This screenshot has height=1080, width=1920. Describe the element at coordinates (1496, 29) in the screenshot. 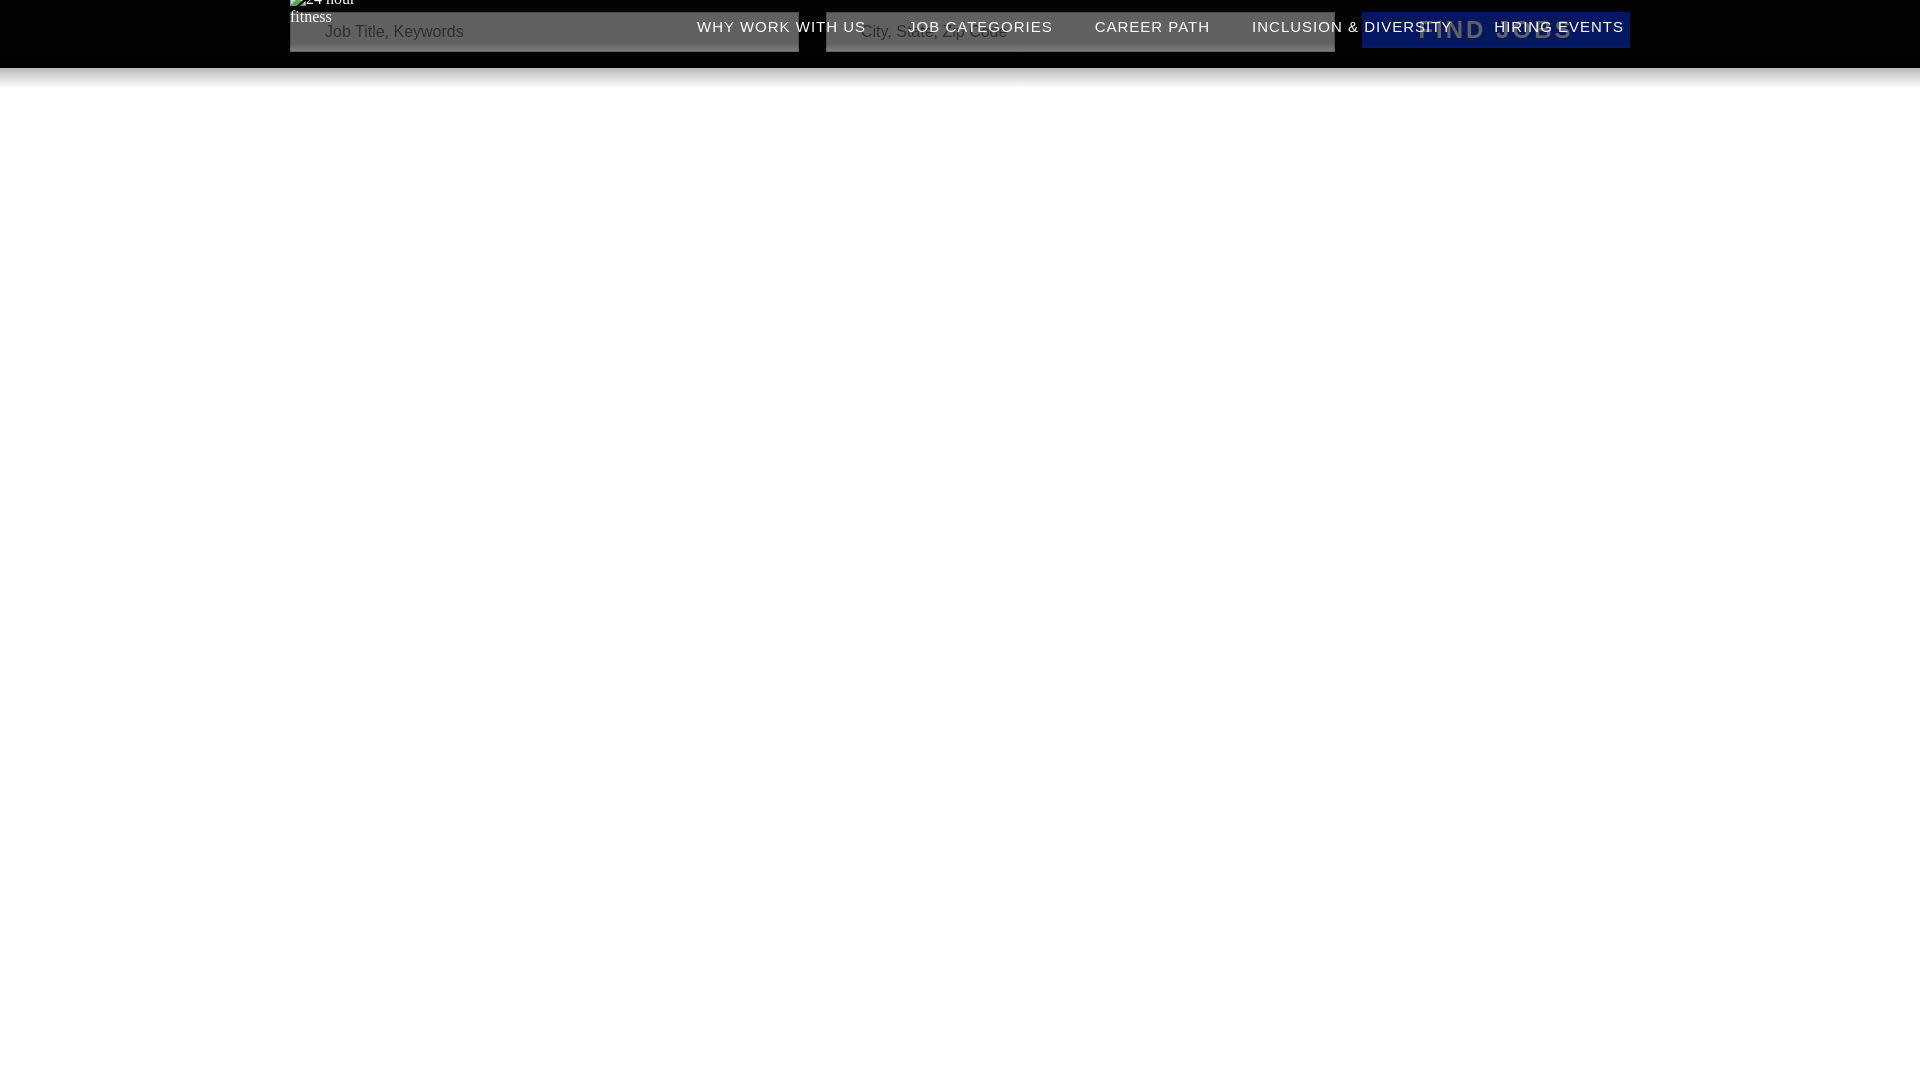

I see `Submit Search` at that location.